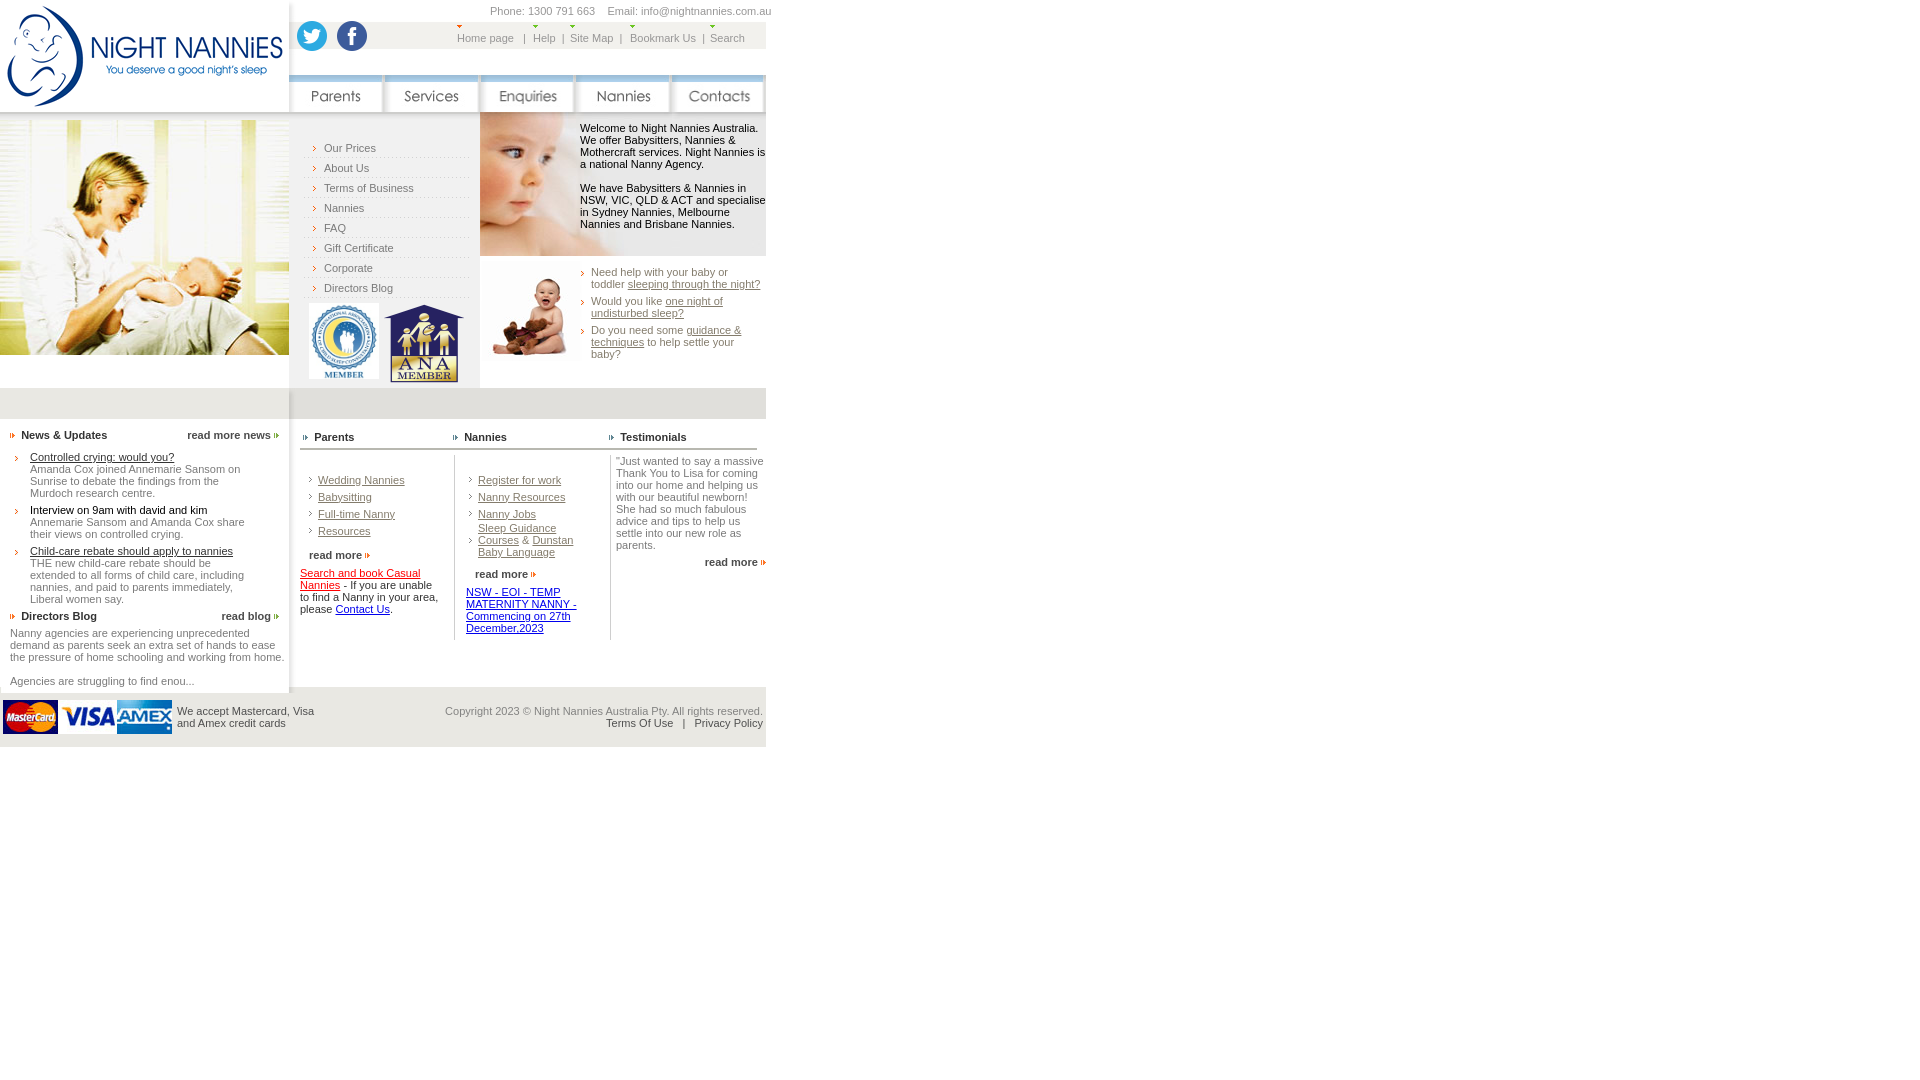 The width and height of the screenshot is (1920, 1080). Describe the element at coordinates (359, 248) in the screenshot. I see `Gift Certificate` at that location.